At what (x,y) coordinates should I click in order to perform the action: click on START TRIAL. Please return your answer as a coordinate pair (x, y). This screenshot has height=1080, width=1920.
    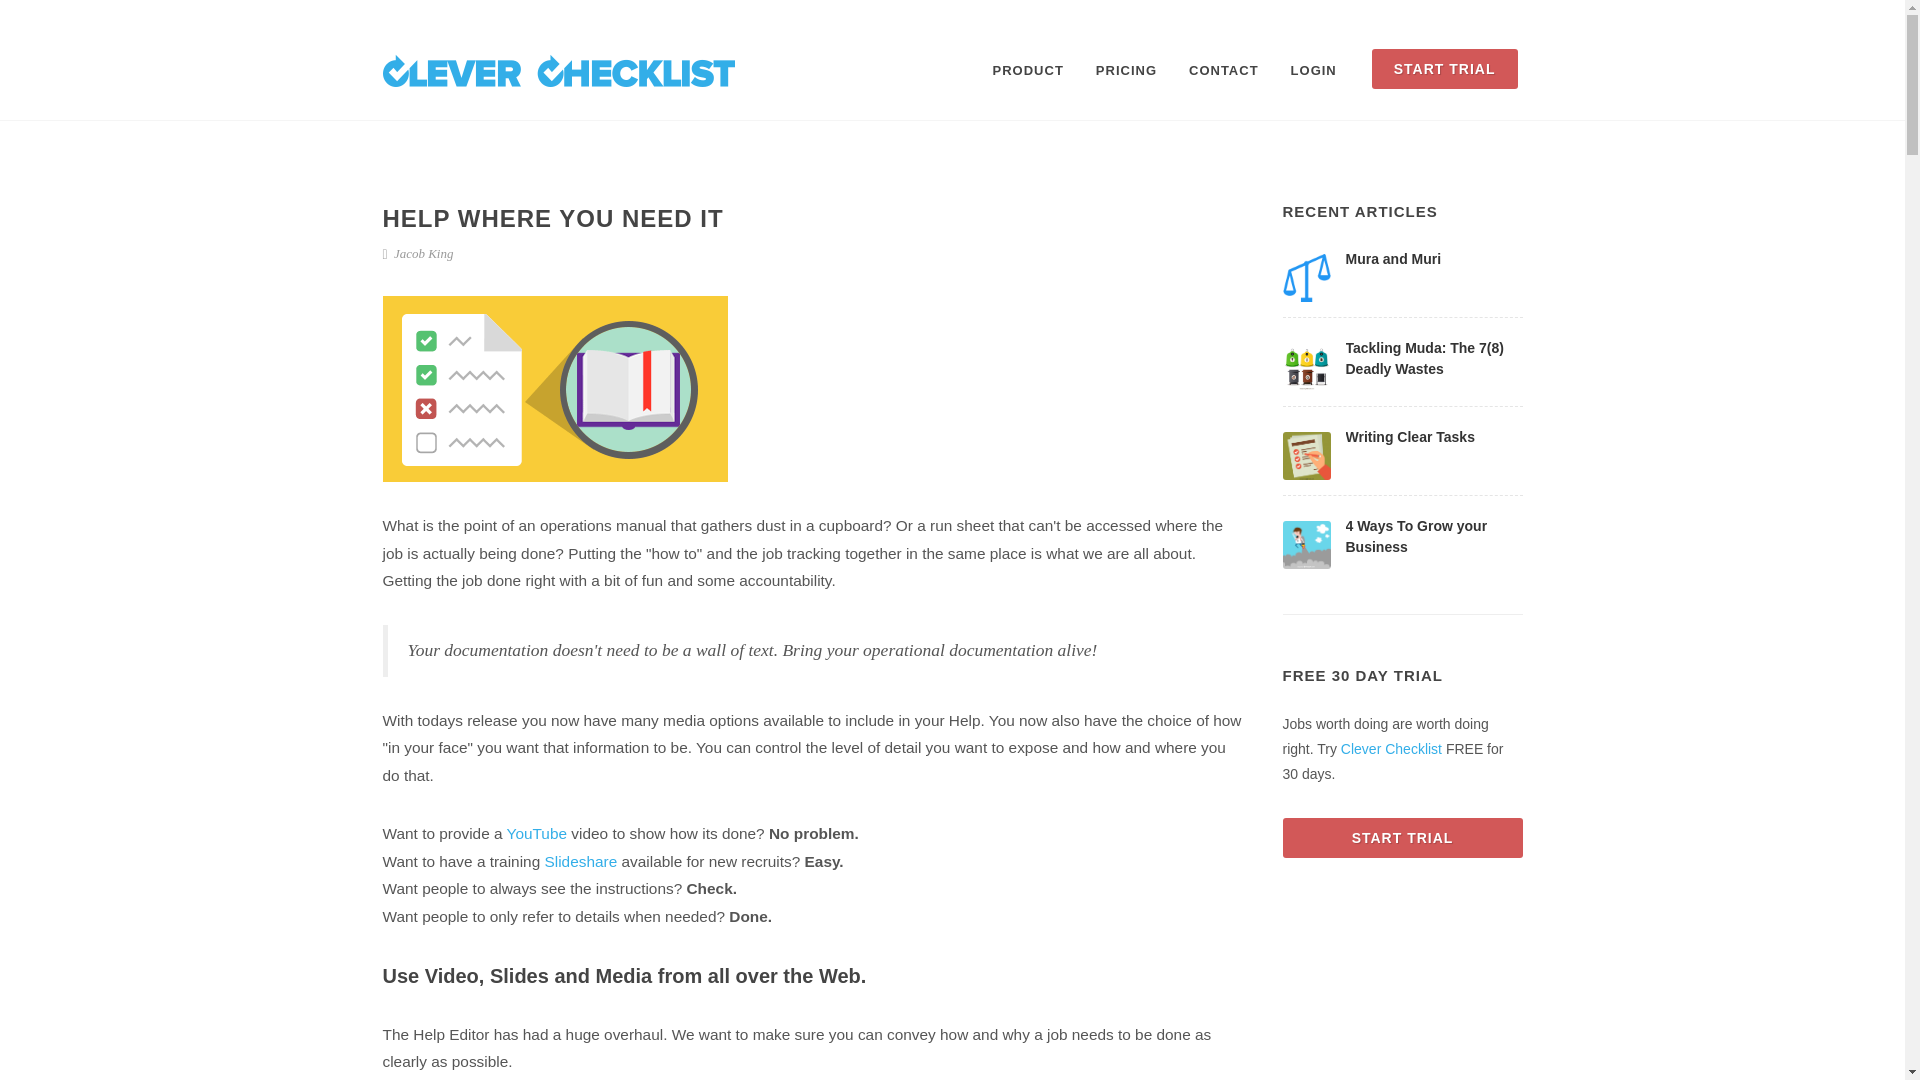
    Looking at the image, I should click on (1402, 837).